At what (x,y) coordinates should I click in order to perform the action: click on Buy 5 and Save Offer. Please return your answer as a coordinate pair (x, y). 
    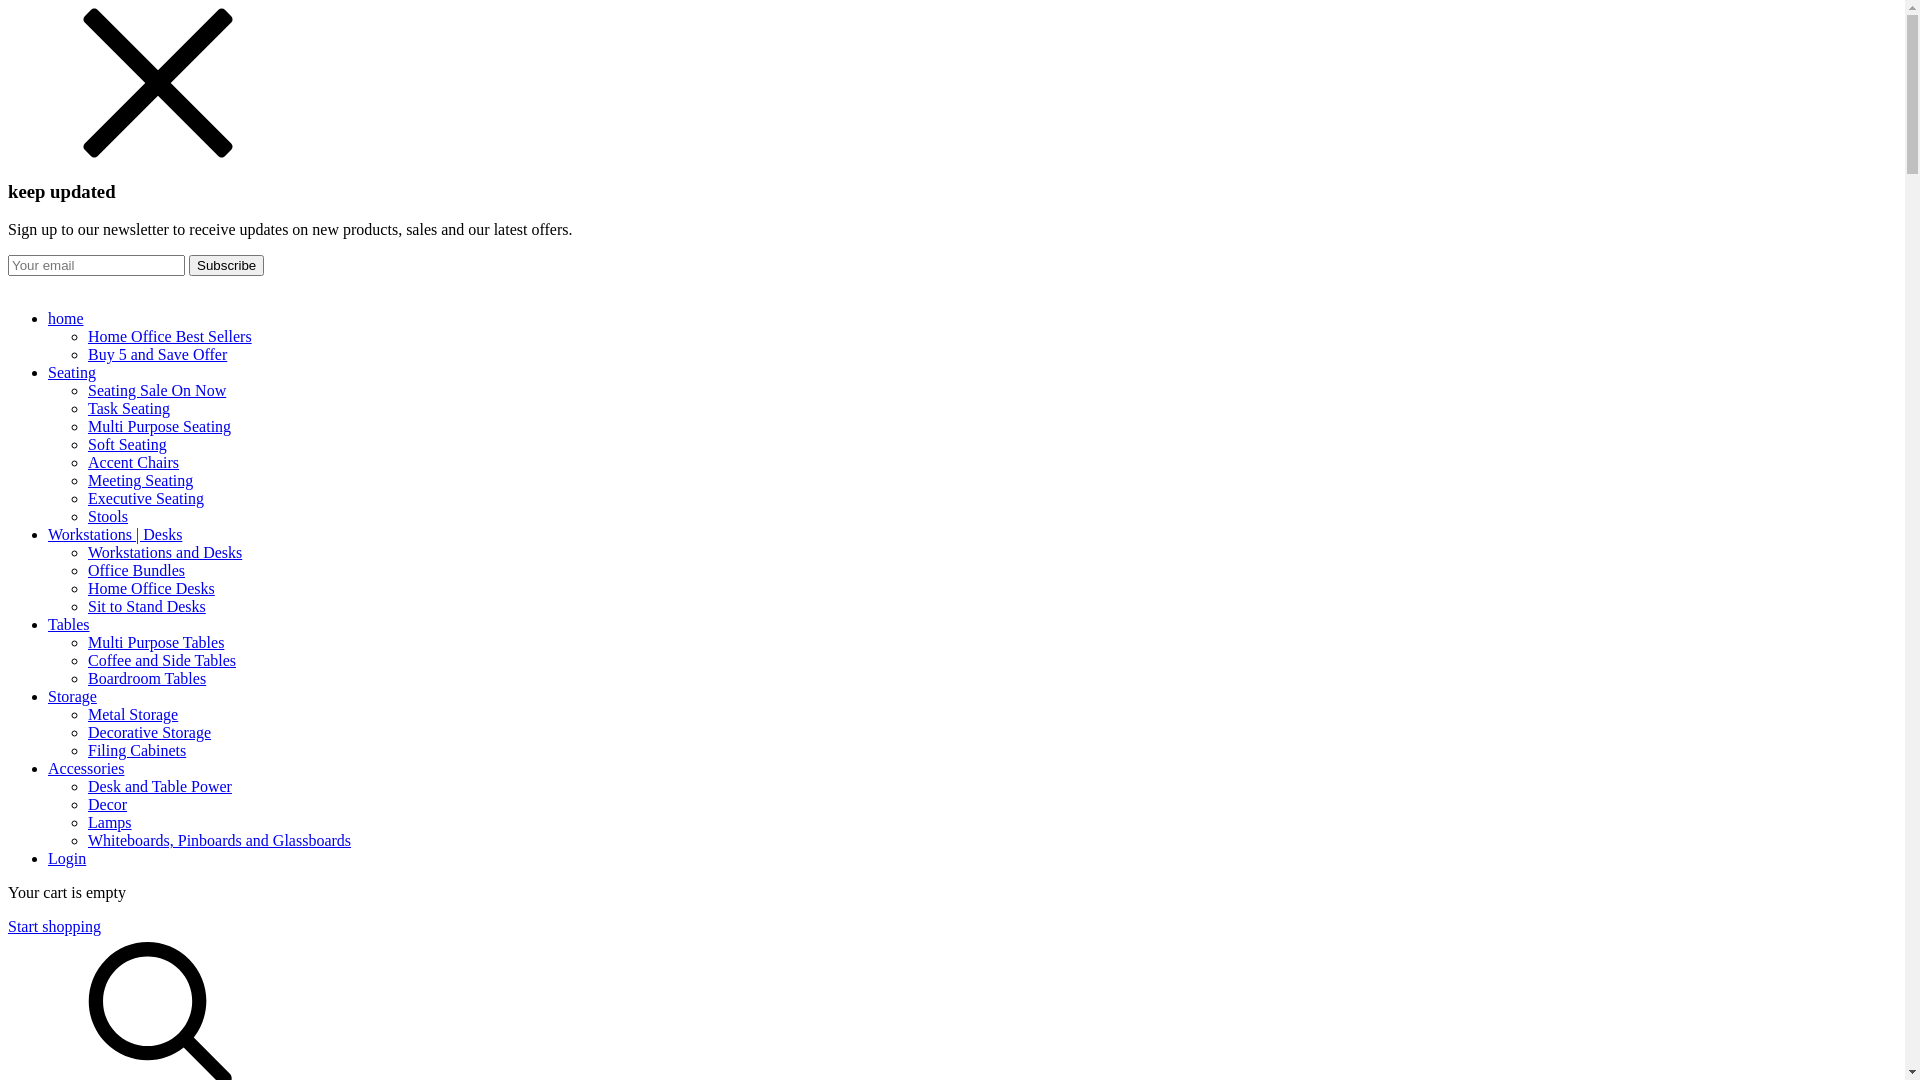
    Looking at the image, I should click on (158, 354).